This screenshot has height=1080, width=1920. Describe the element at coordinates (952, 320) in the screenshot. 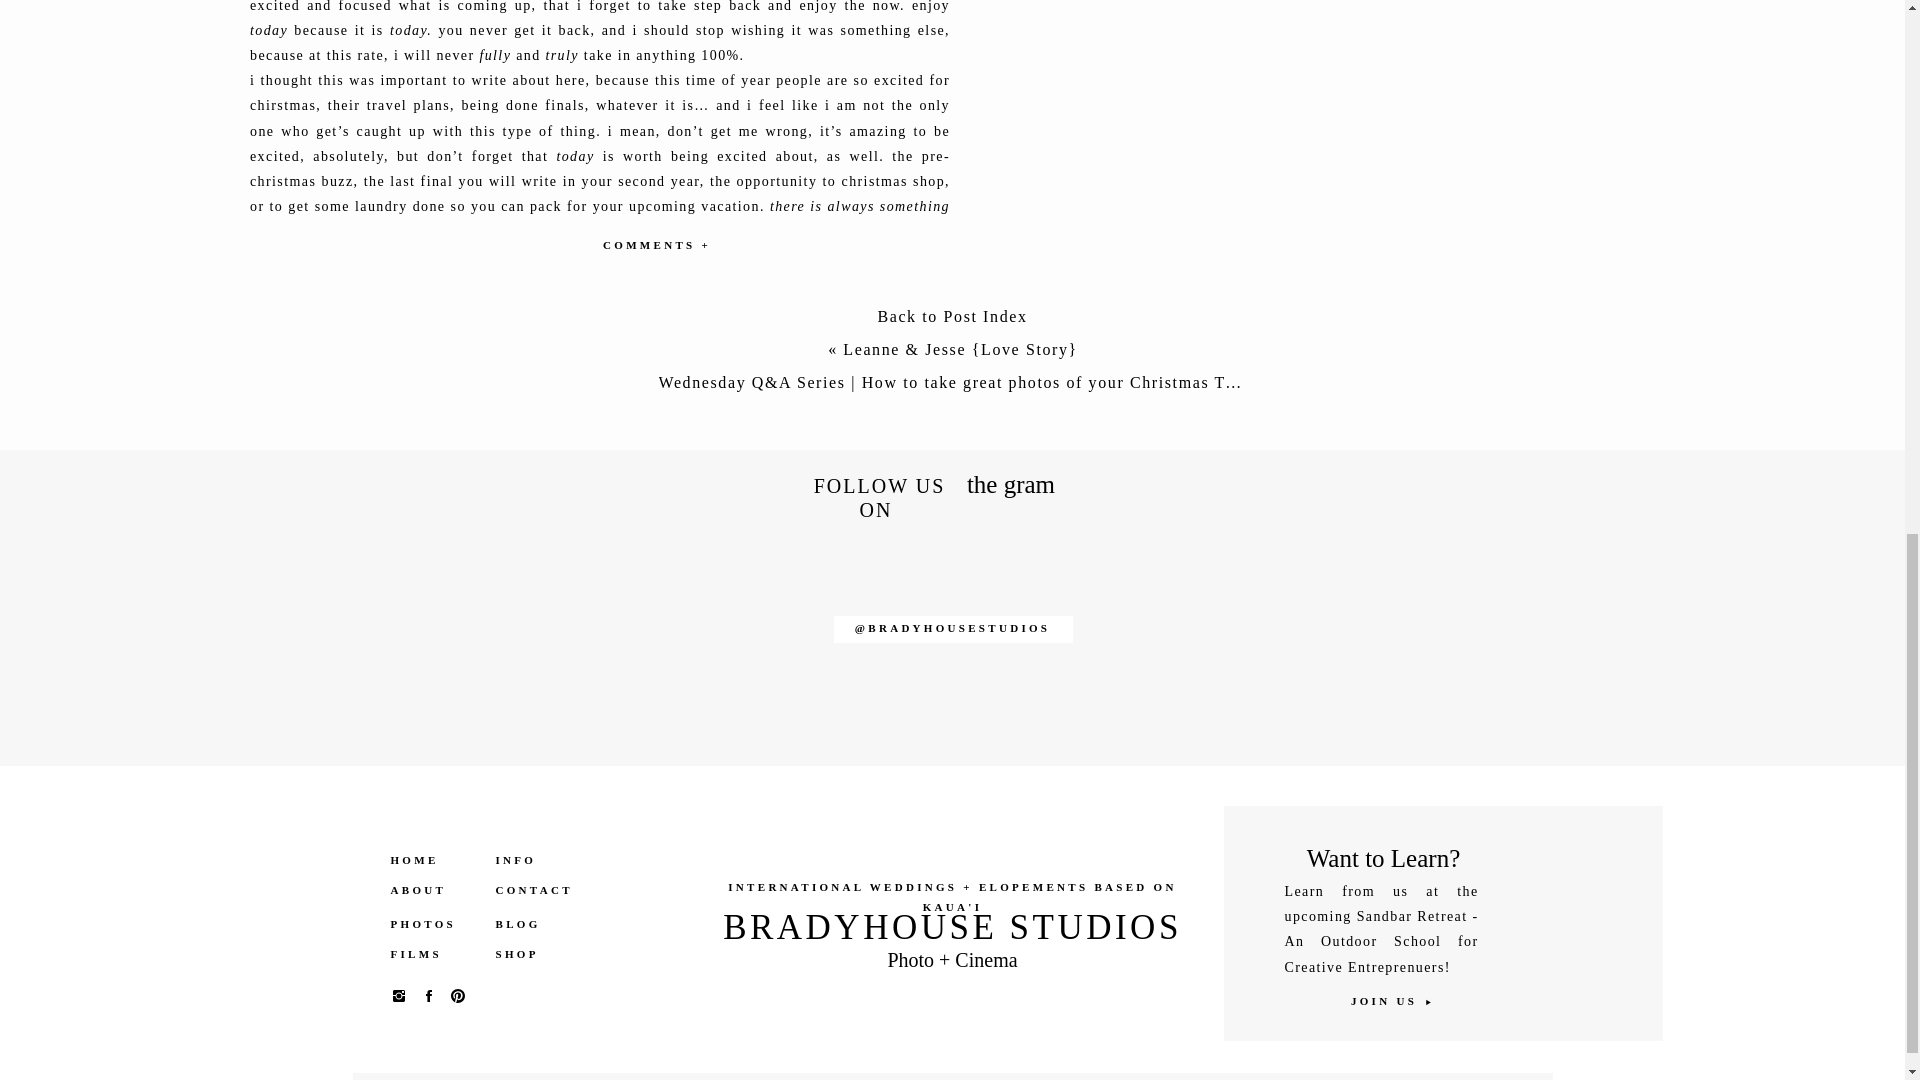

I see `Back to Post Index` at that location.